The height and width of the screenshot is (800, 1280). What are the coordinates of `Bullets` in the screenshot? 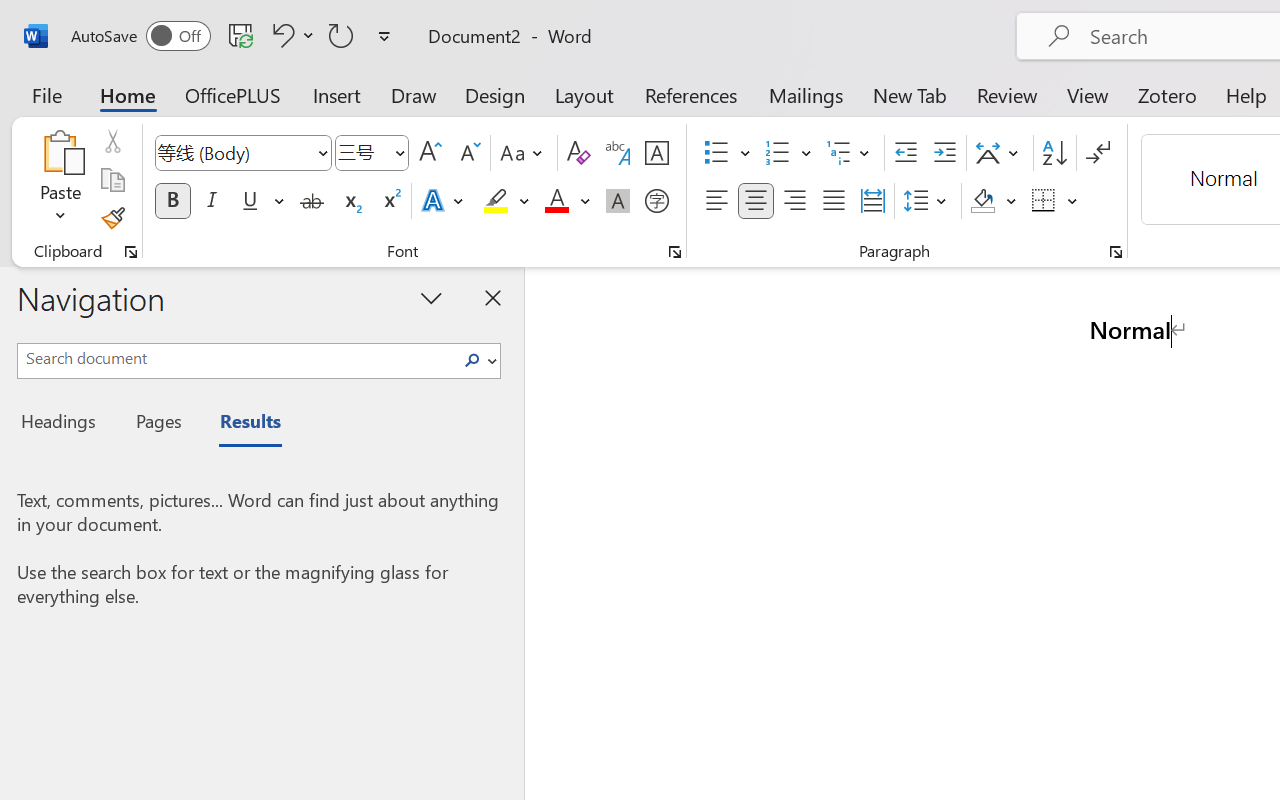 It's located at (727, 153).